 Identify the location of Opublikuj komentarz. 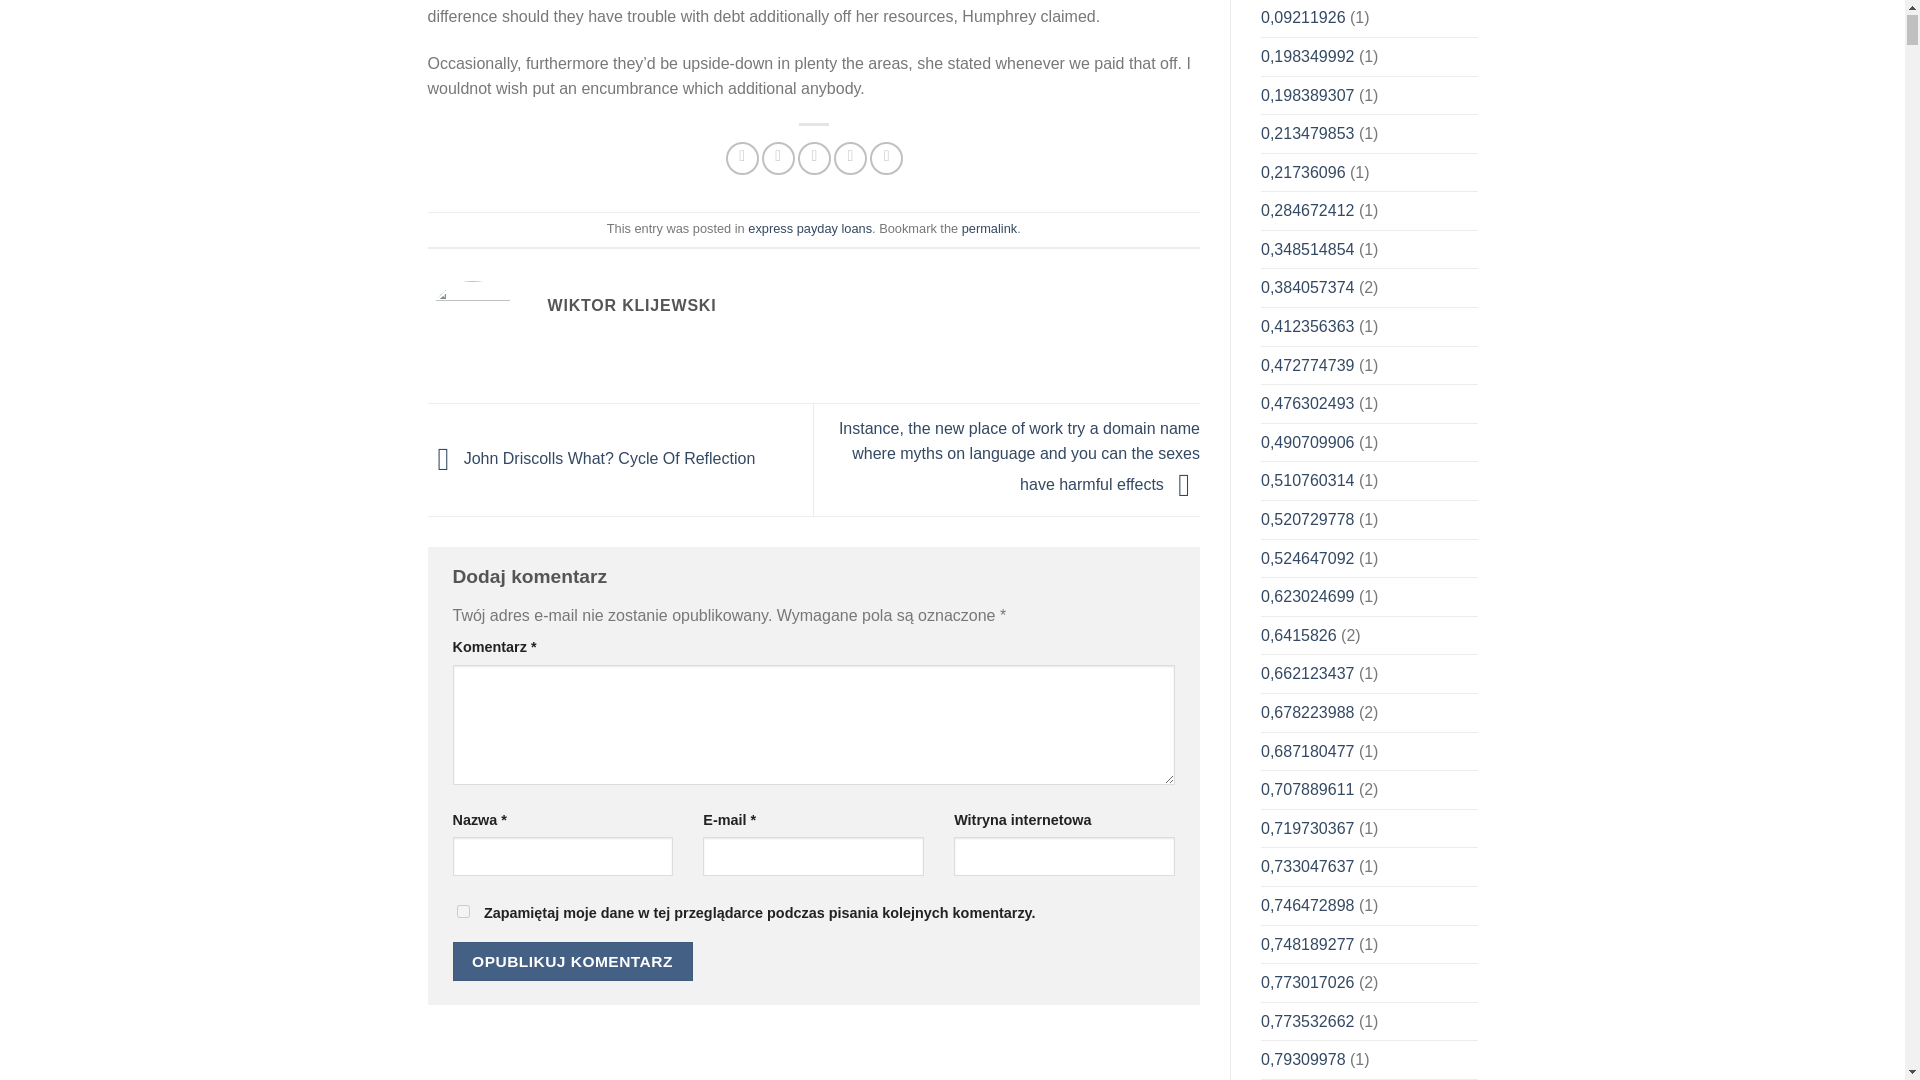
(571, 960).